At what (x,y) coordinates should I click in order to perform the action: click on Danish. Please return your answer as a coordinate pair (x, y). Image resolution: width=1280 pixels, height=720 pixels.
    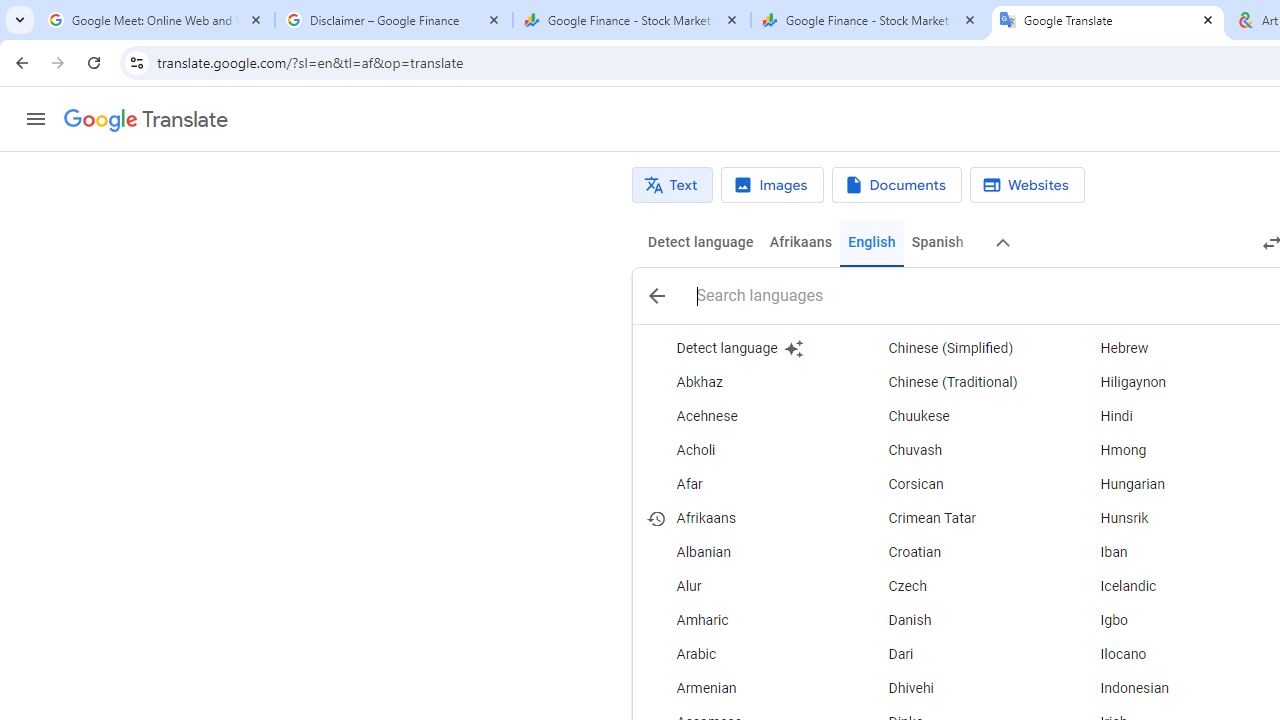
    Looking at the image, I should click on (957, 620).